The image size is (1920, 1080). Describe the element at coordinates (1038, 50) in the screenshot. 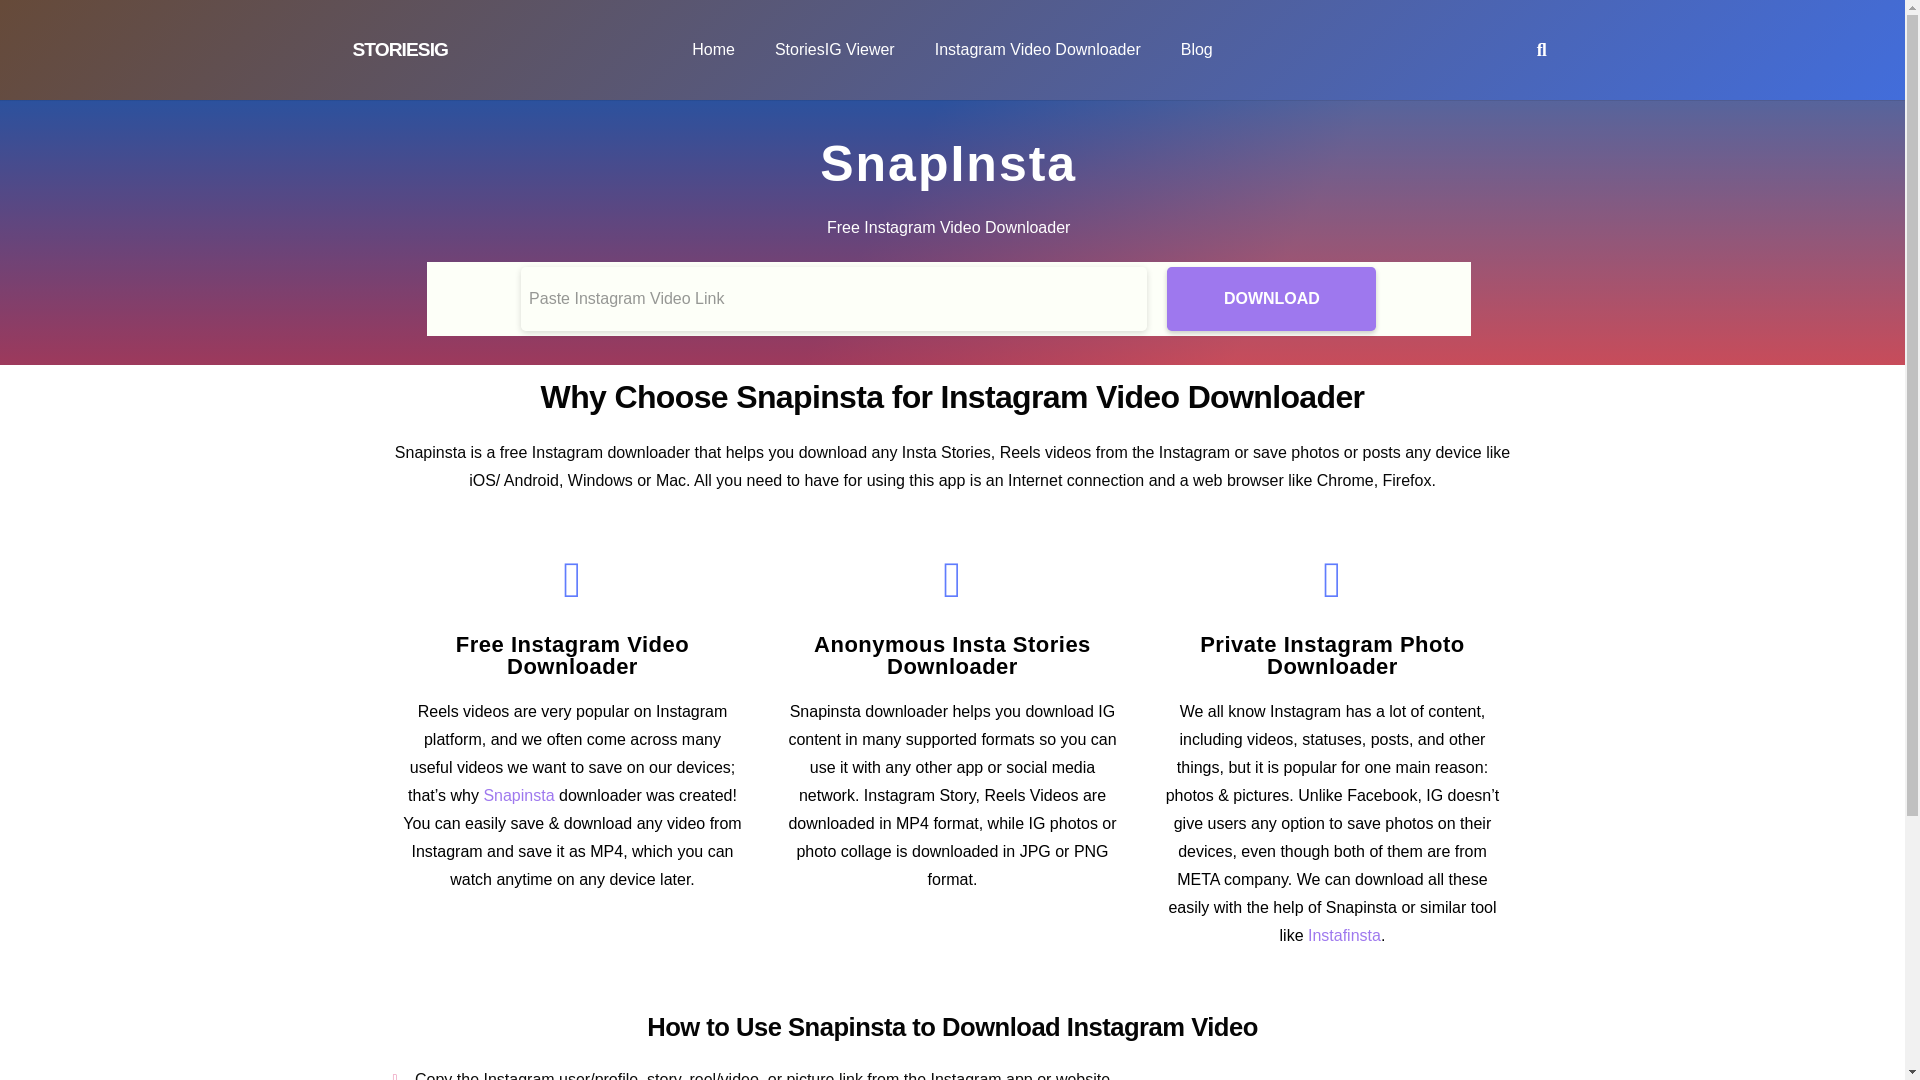

I see `Instagram Video Downloader` at that location.